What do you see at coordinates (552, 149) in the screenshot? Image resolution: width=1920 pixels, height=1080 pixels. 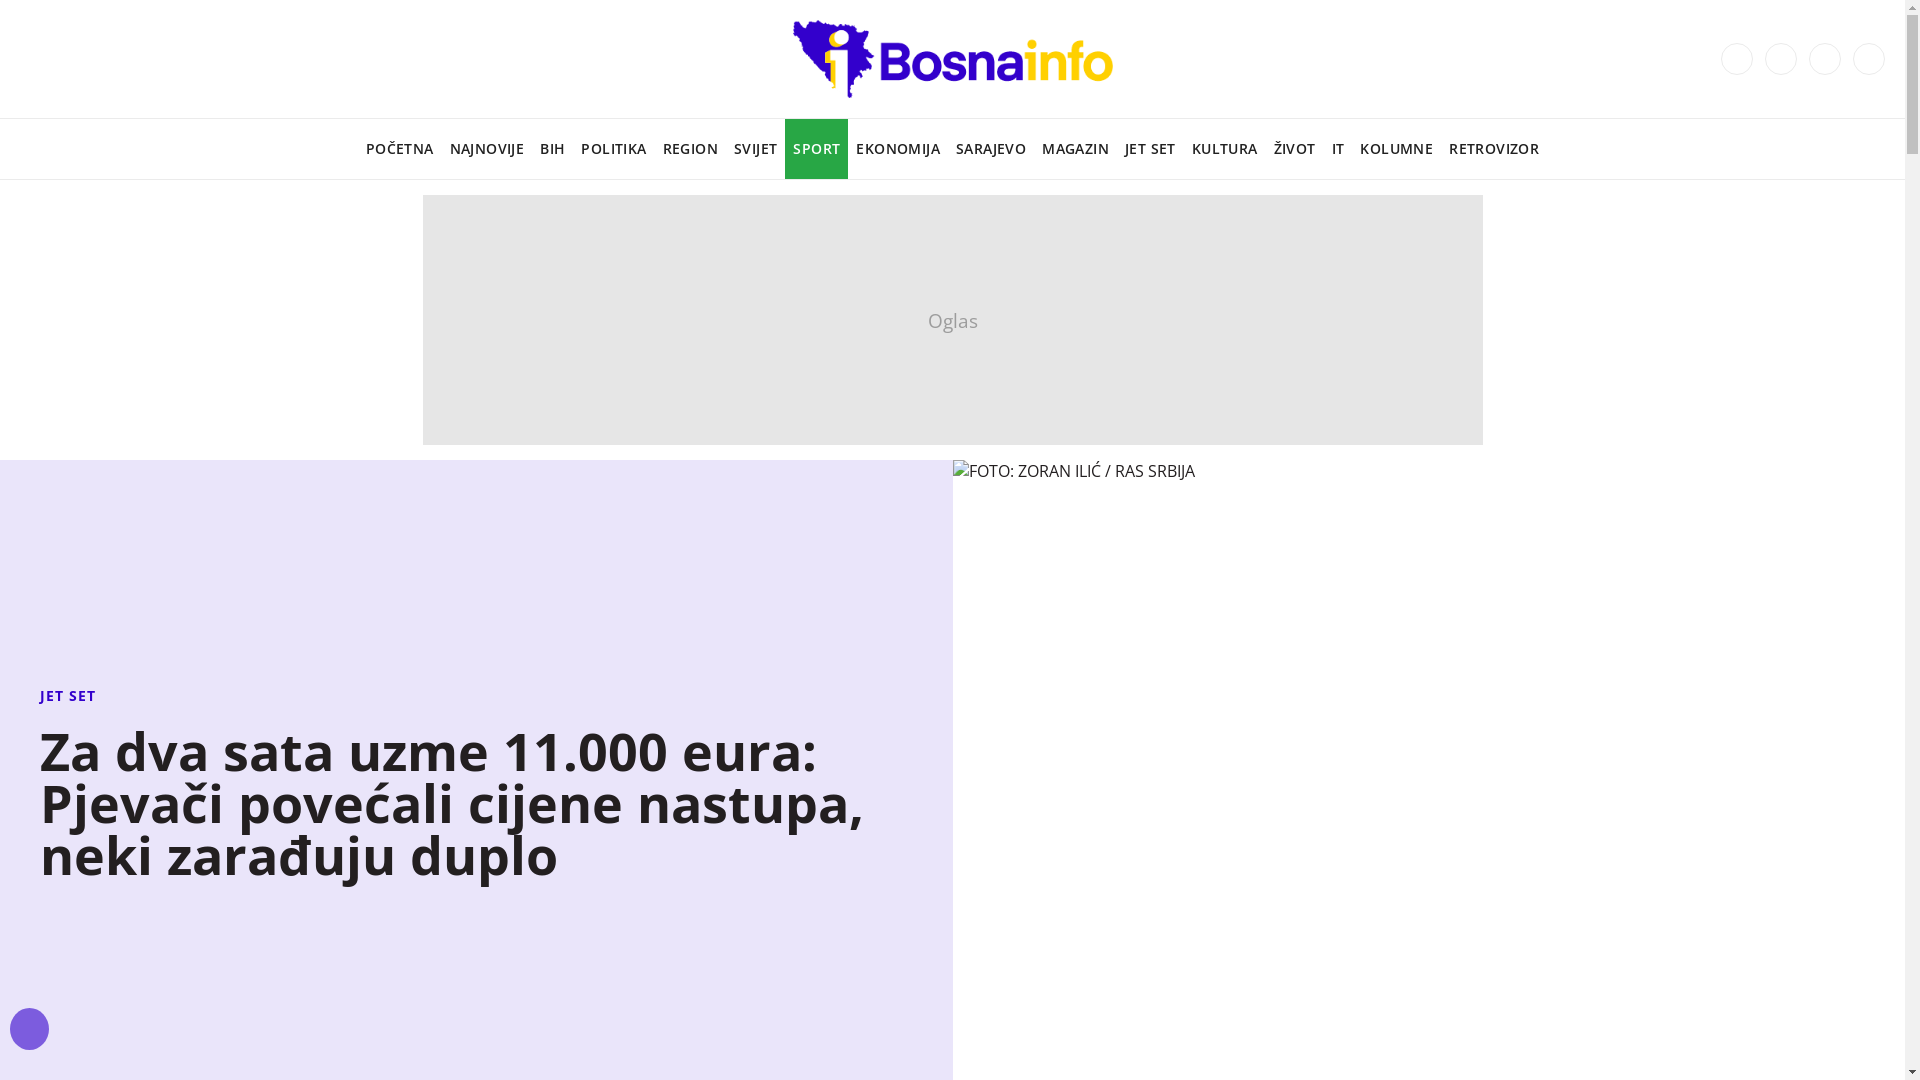 I see `BIH` at bounding box center [552, 149].